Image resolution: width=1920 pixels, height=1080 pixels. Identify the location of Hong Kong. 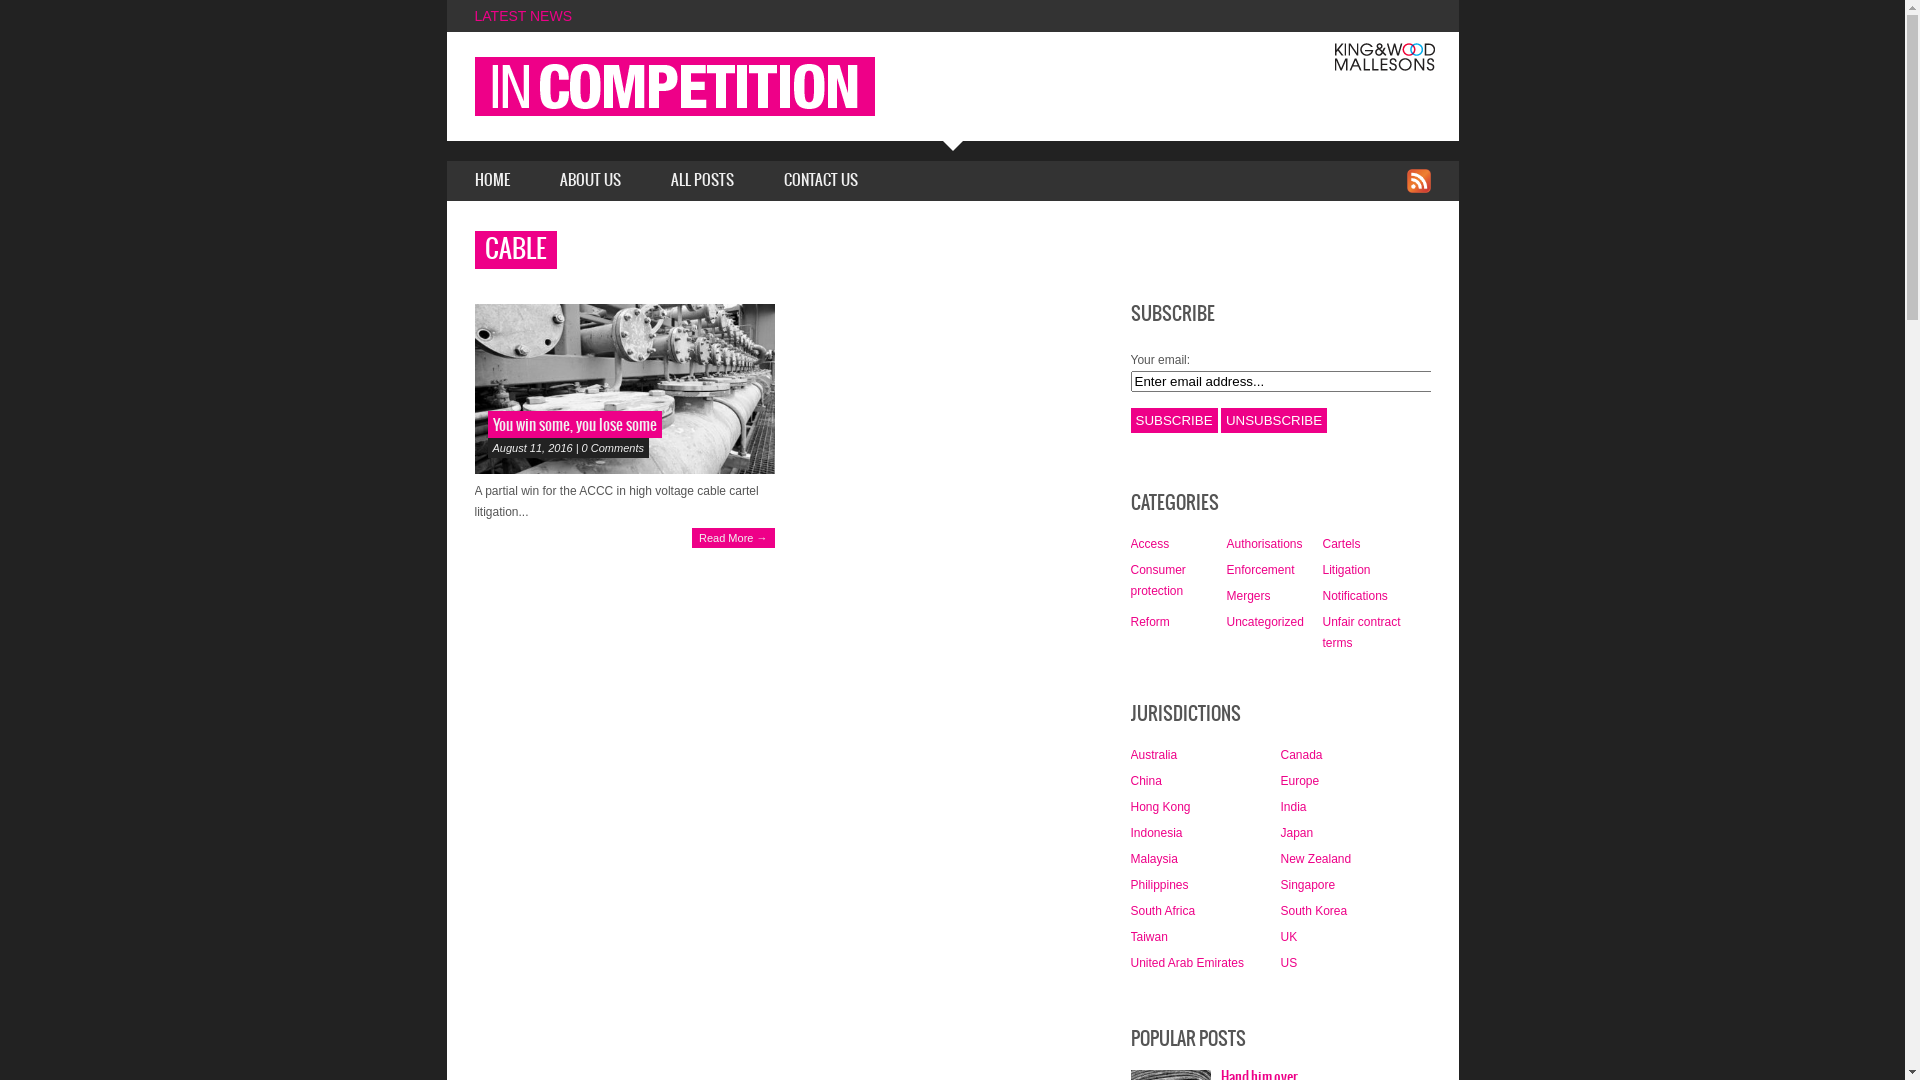
(1160, 807).